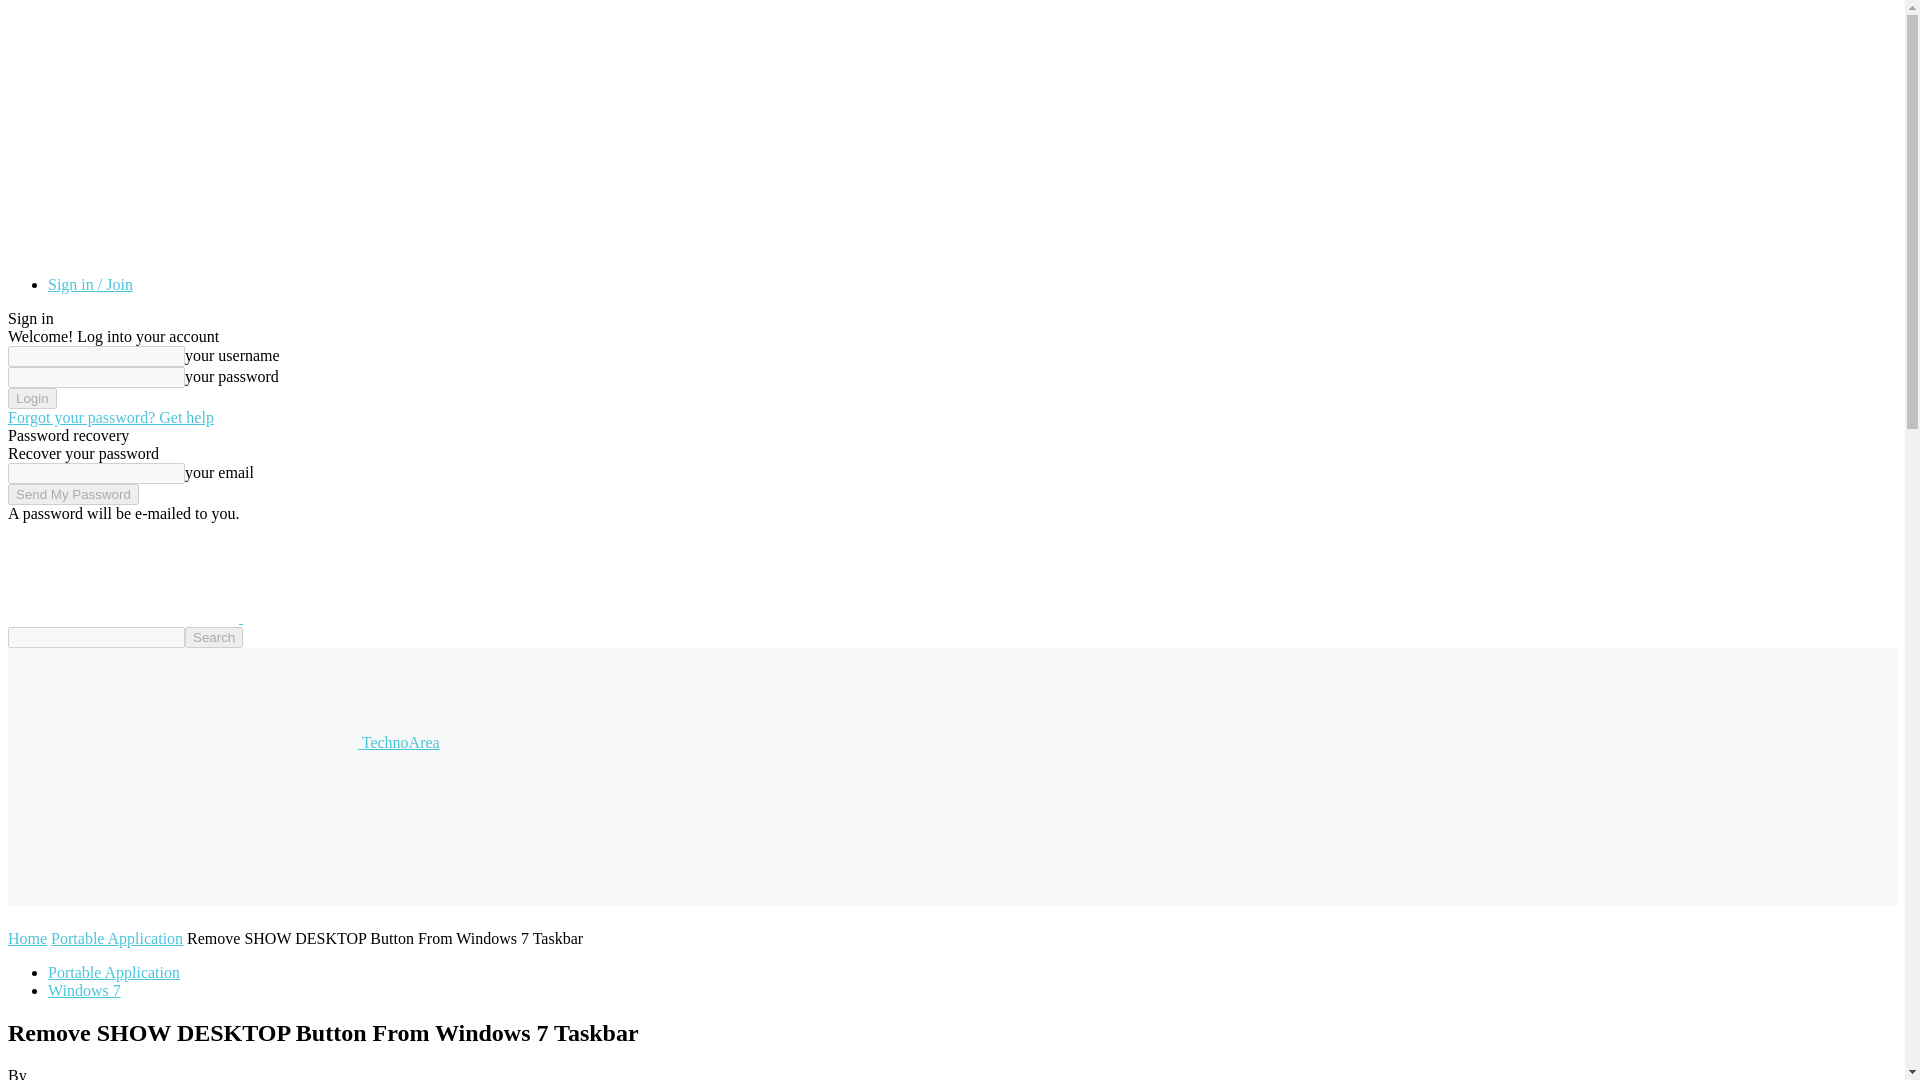  What do you see at coordinates (84, 990) in the screenshot?
I see `Windows 7` at bounding box center [84, 990].